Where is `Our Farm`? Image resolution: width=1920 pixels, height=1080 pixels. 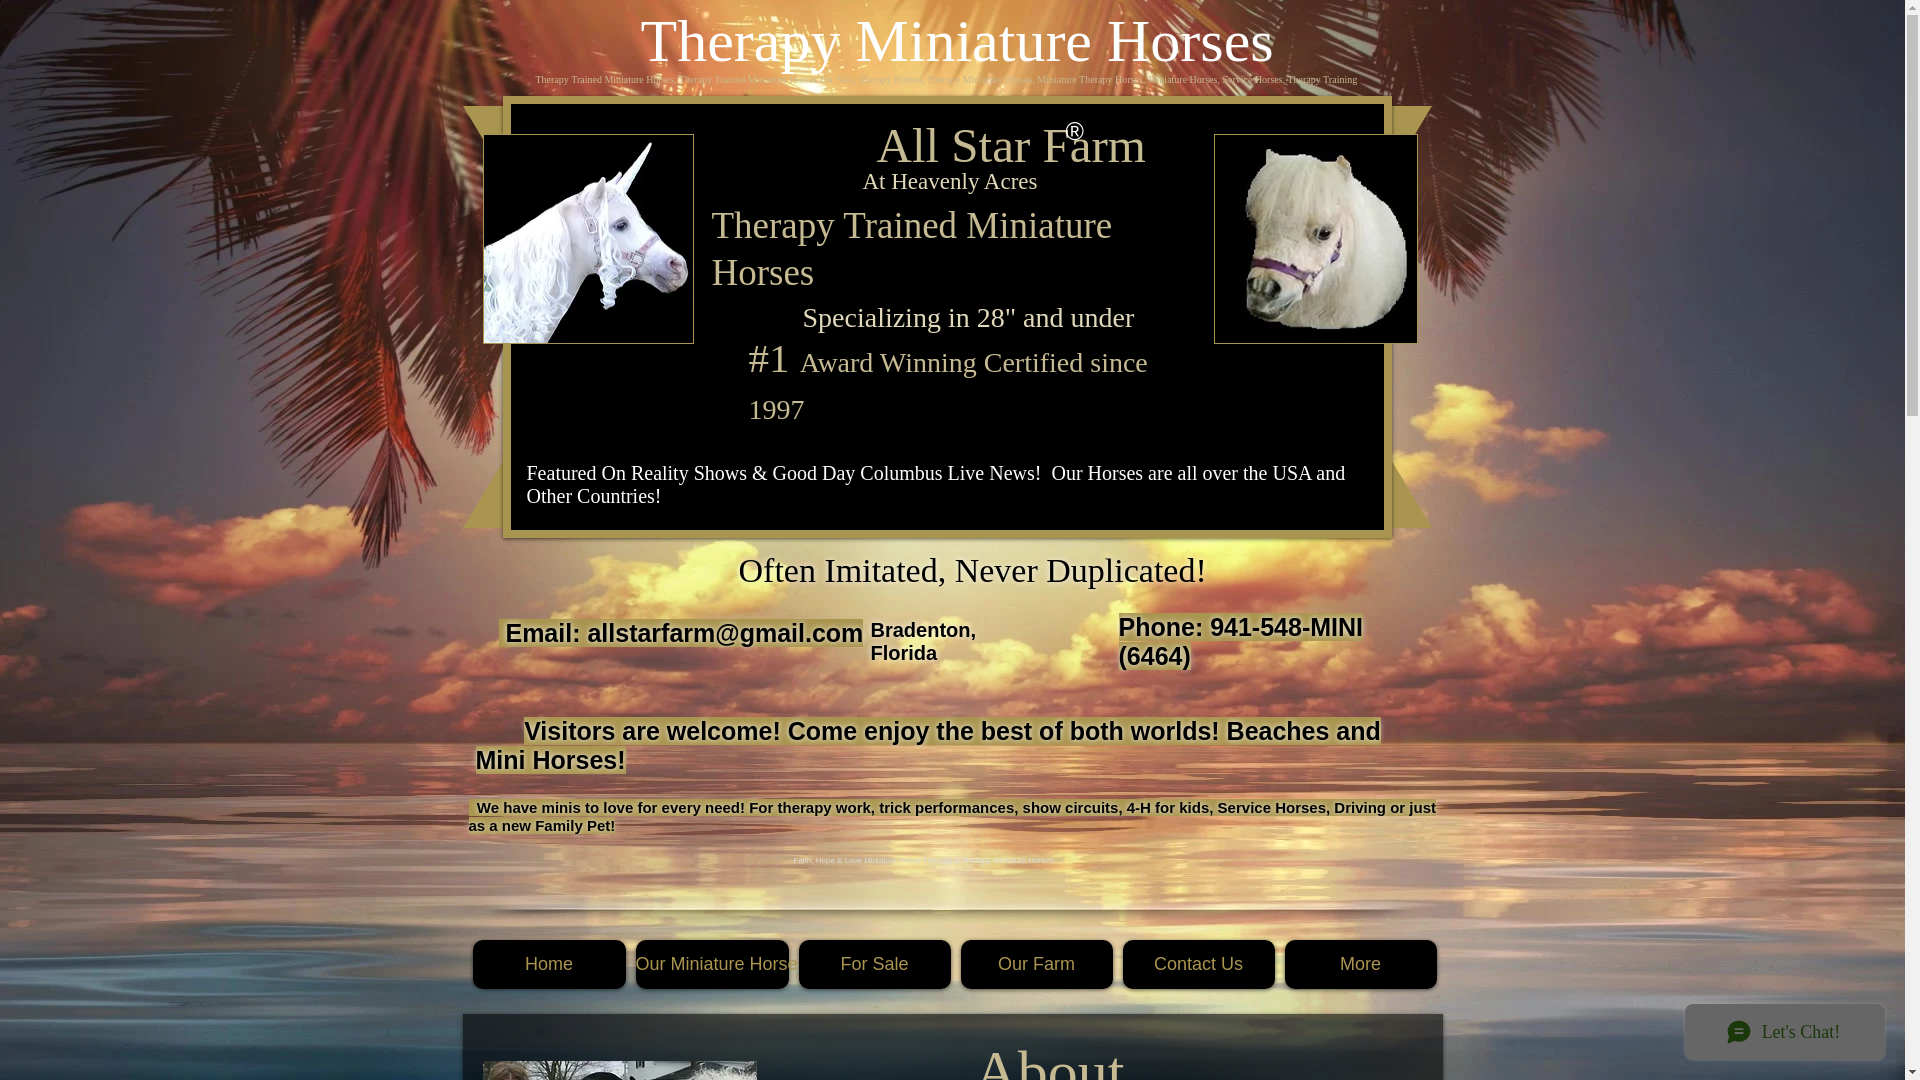
Our Farm is located at coordinates (1036, 964).